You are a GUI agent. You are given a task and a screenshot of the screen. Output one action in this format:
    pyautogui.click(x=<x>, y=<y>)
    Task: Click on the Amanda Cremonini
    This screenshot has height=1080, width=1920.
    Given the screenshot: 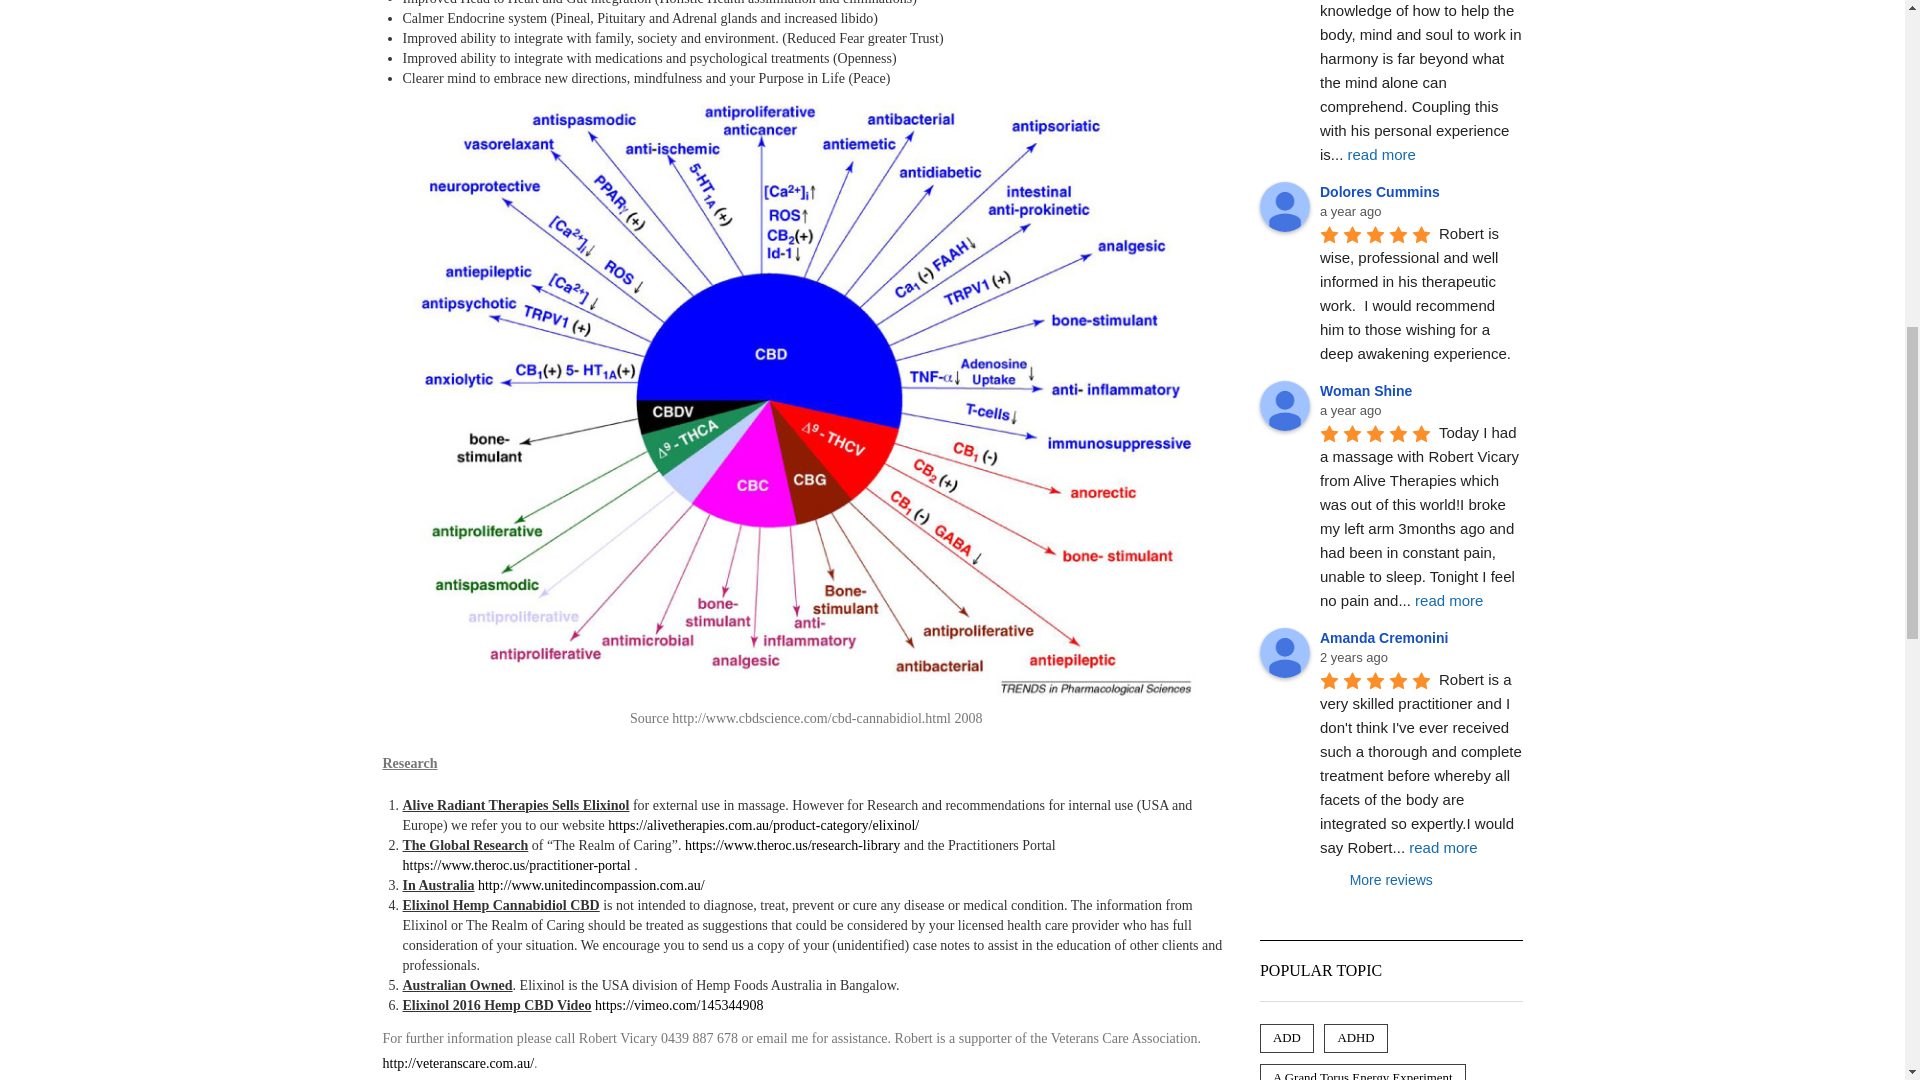 What is the action you would take?
    pyautogui.click(x=1284, y=652)
    